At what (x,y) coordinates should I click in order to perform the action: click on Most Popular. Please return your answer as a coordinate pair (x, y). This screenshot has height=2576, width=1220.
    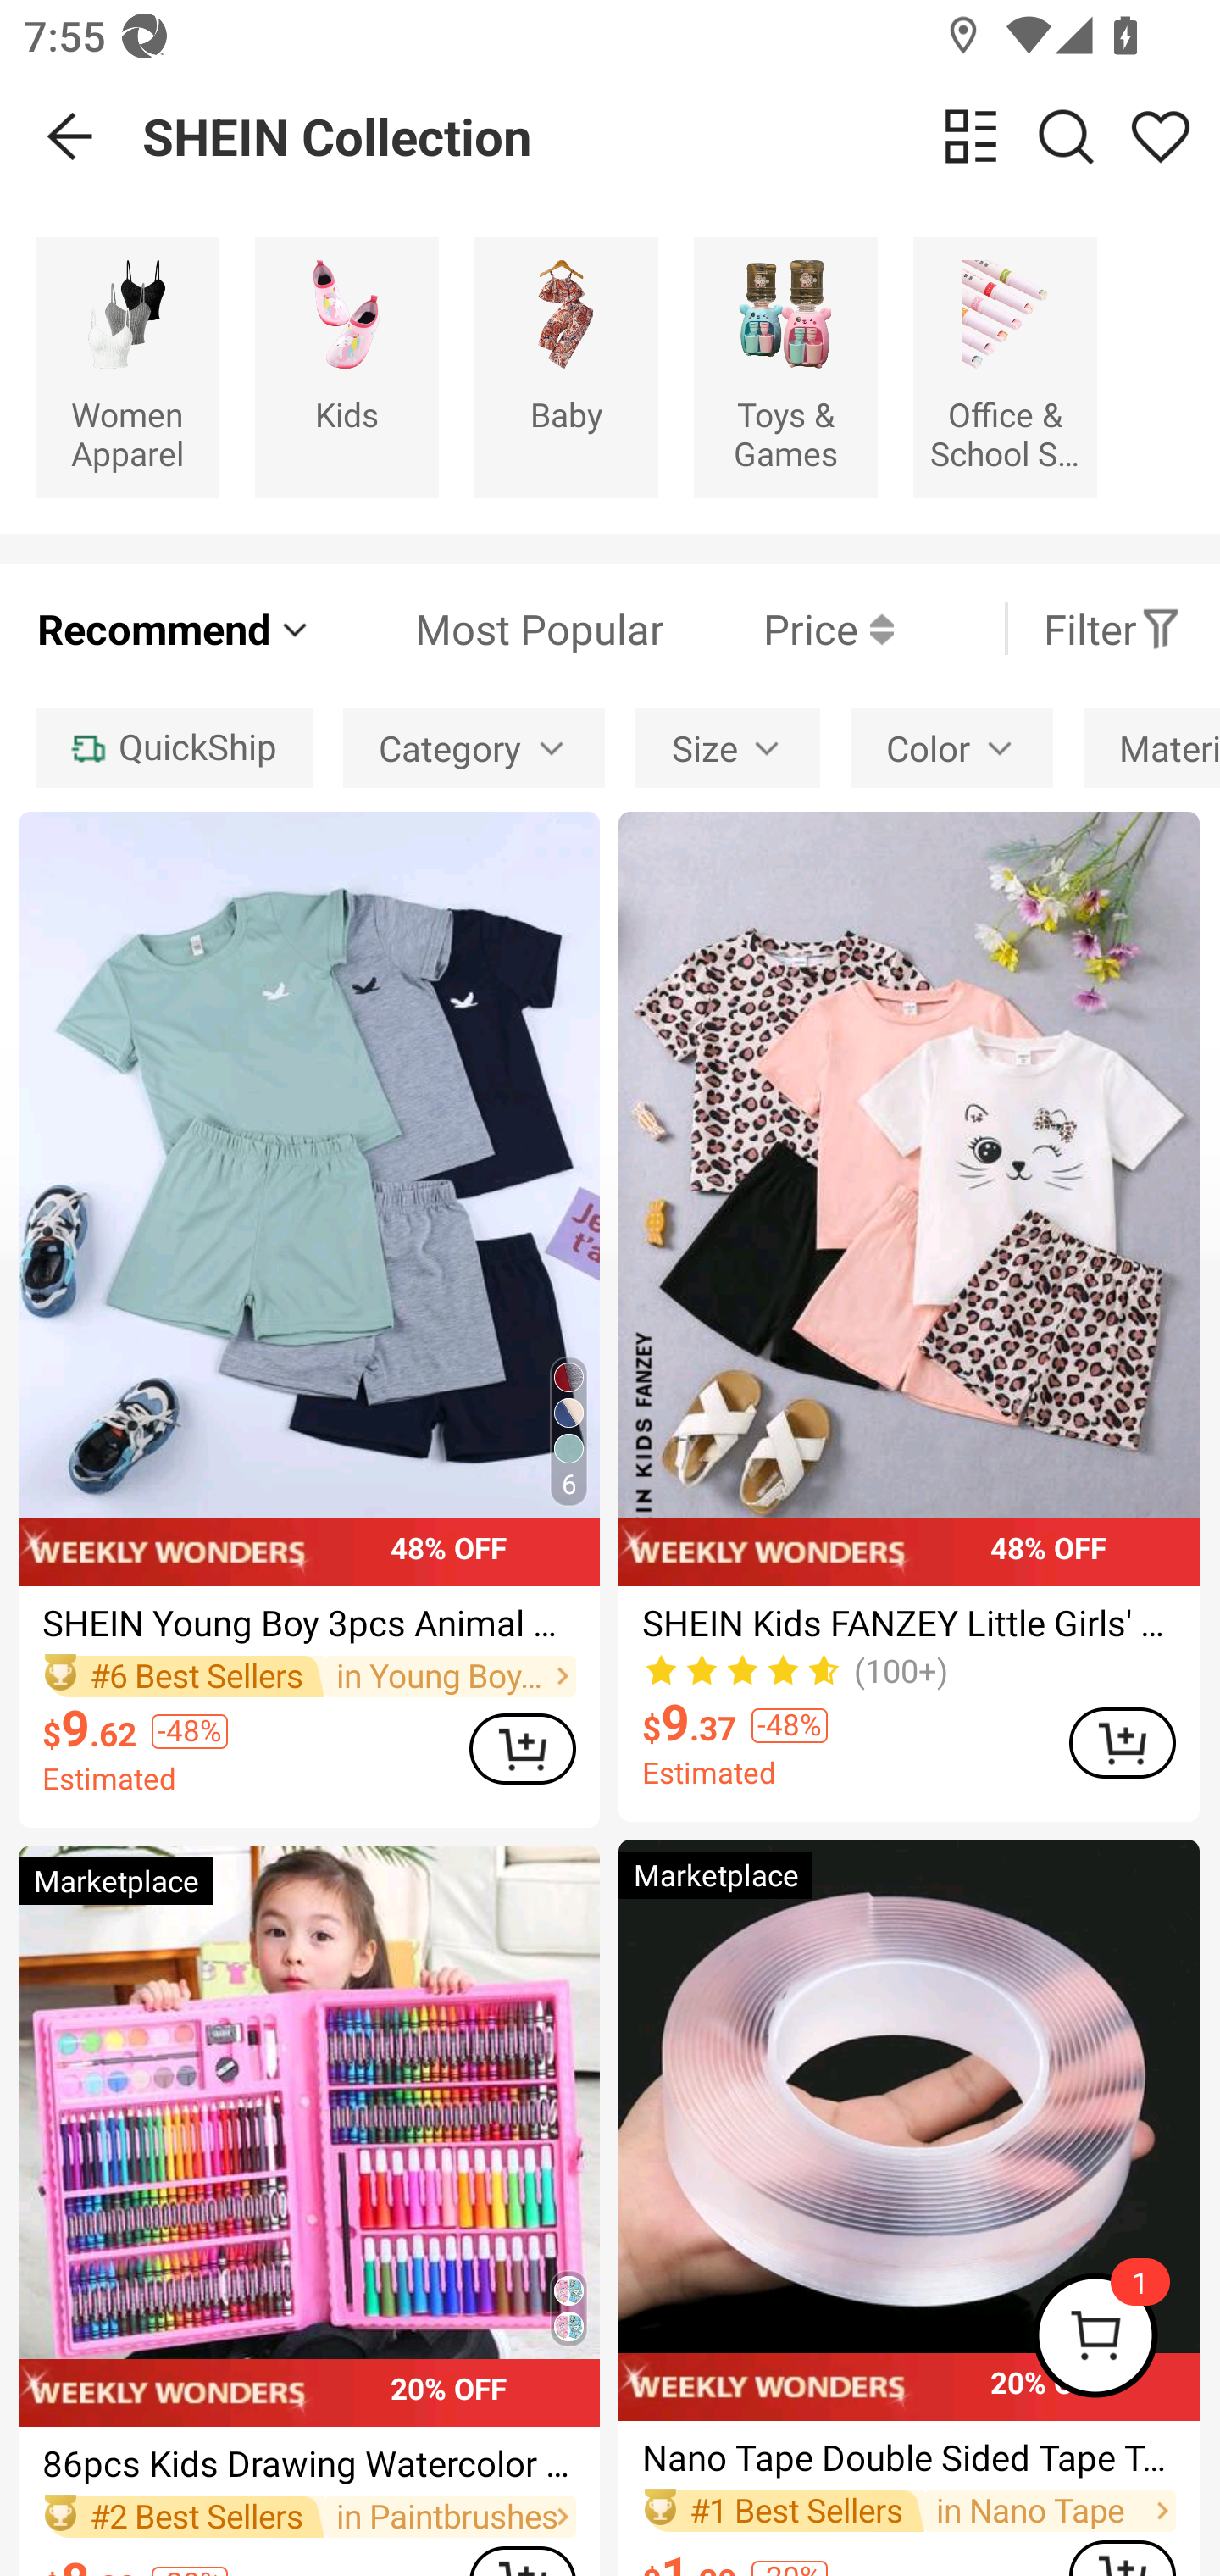
    Looking at the image, I should click on (489, 628).